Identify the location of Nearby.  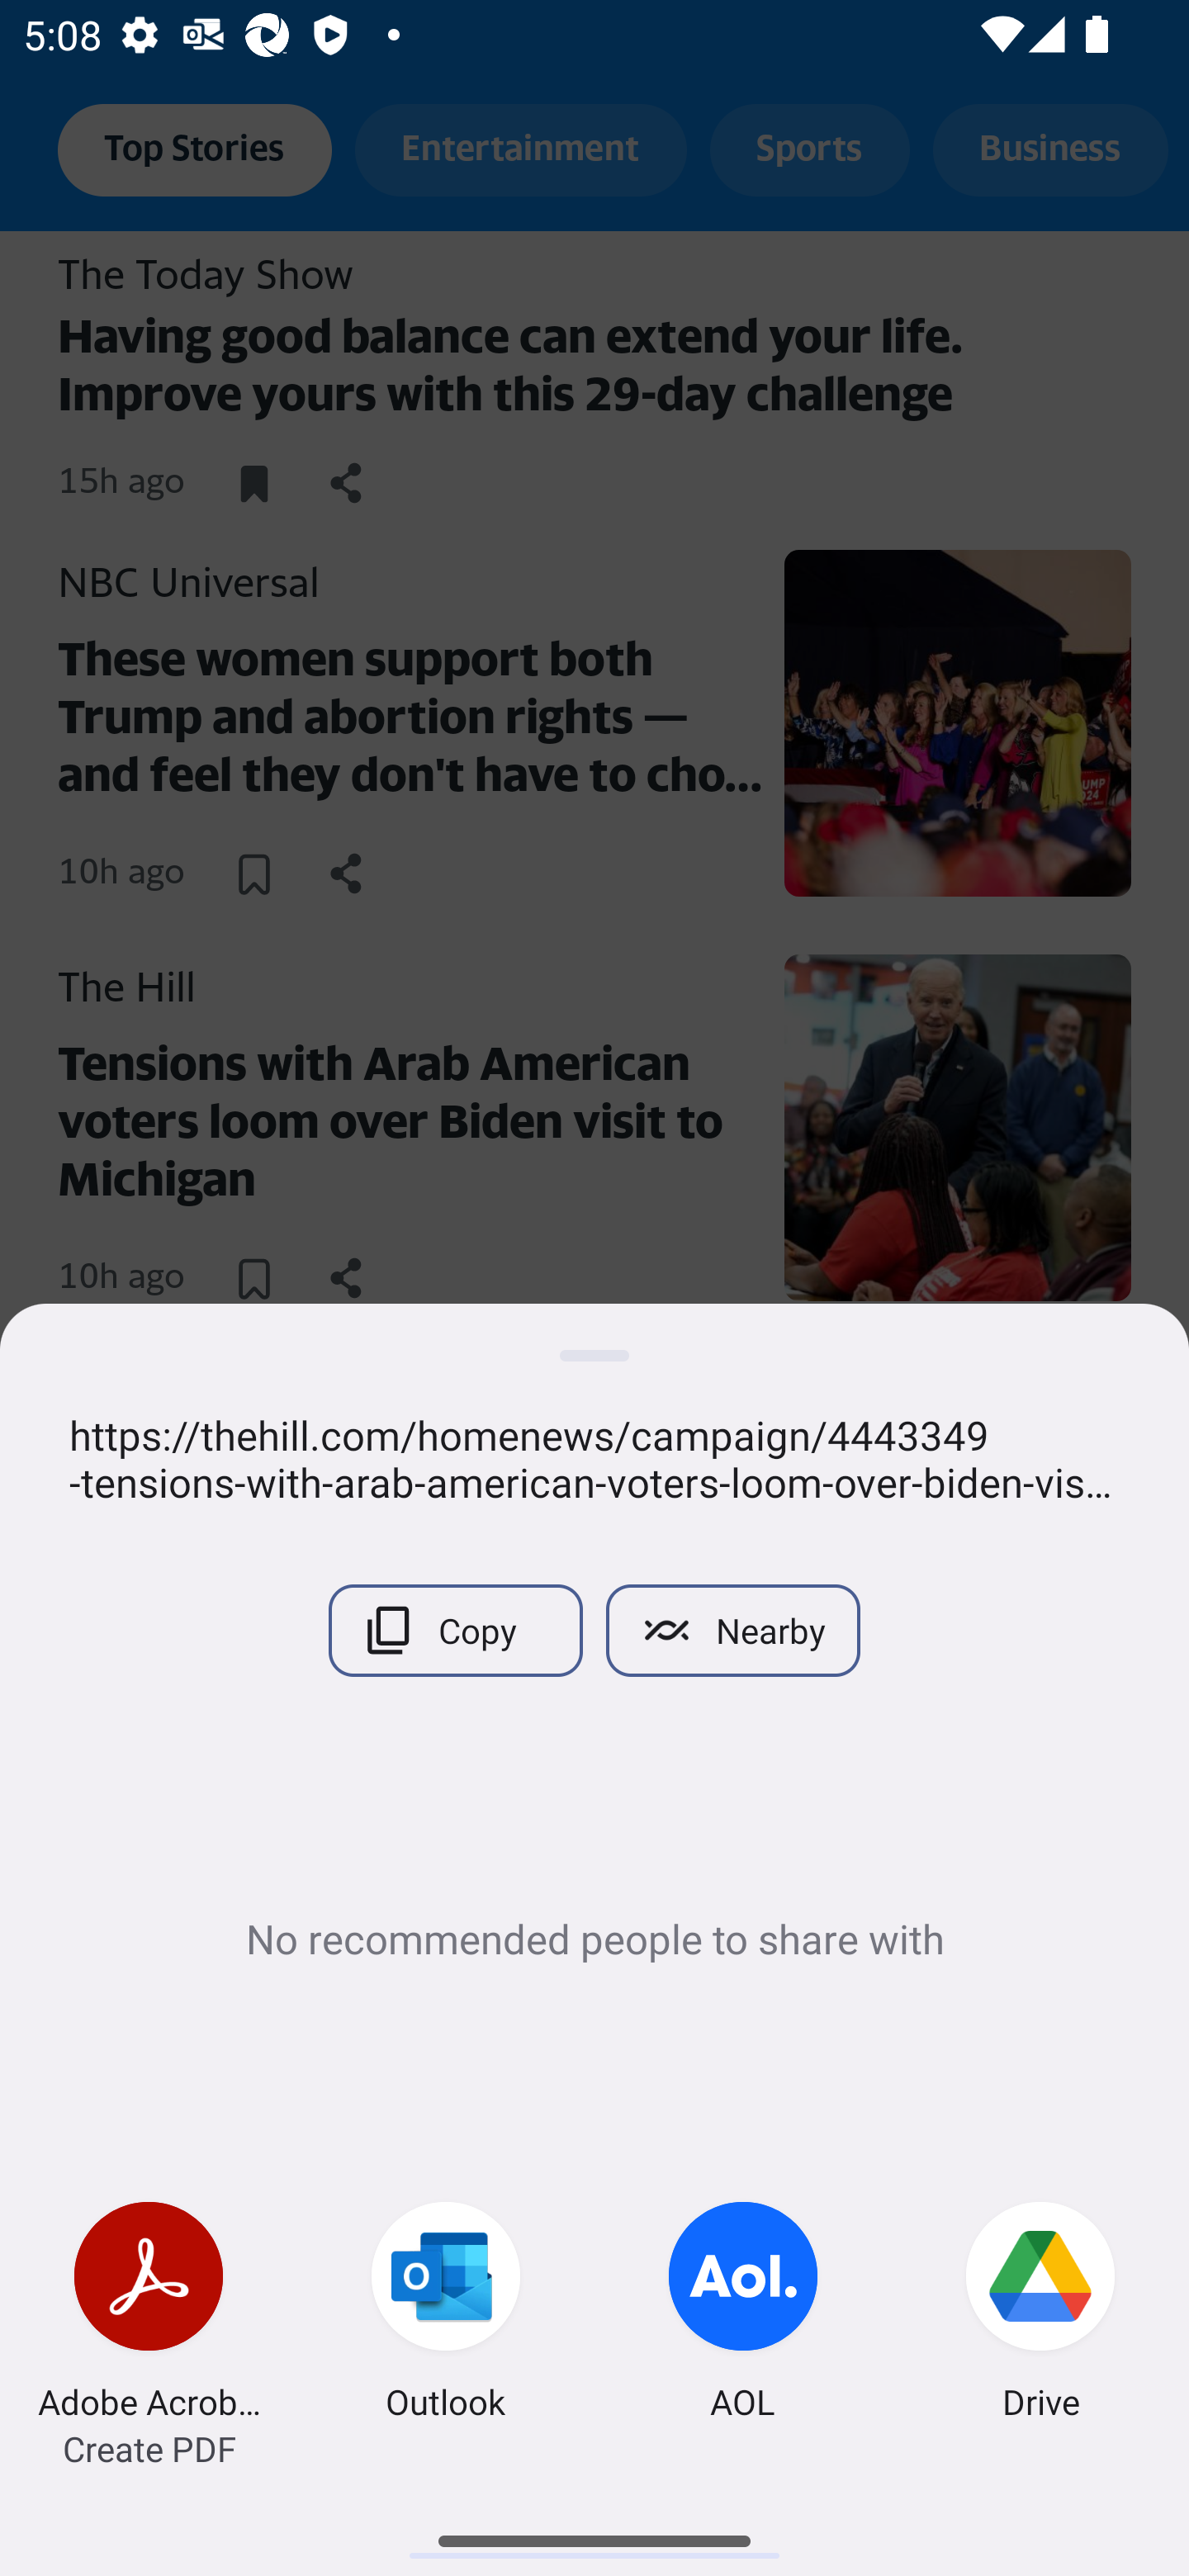
(733, 1630).